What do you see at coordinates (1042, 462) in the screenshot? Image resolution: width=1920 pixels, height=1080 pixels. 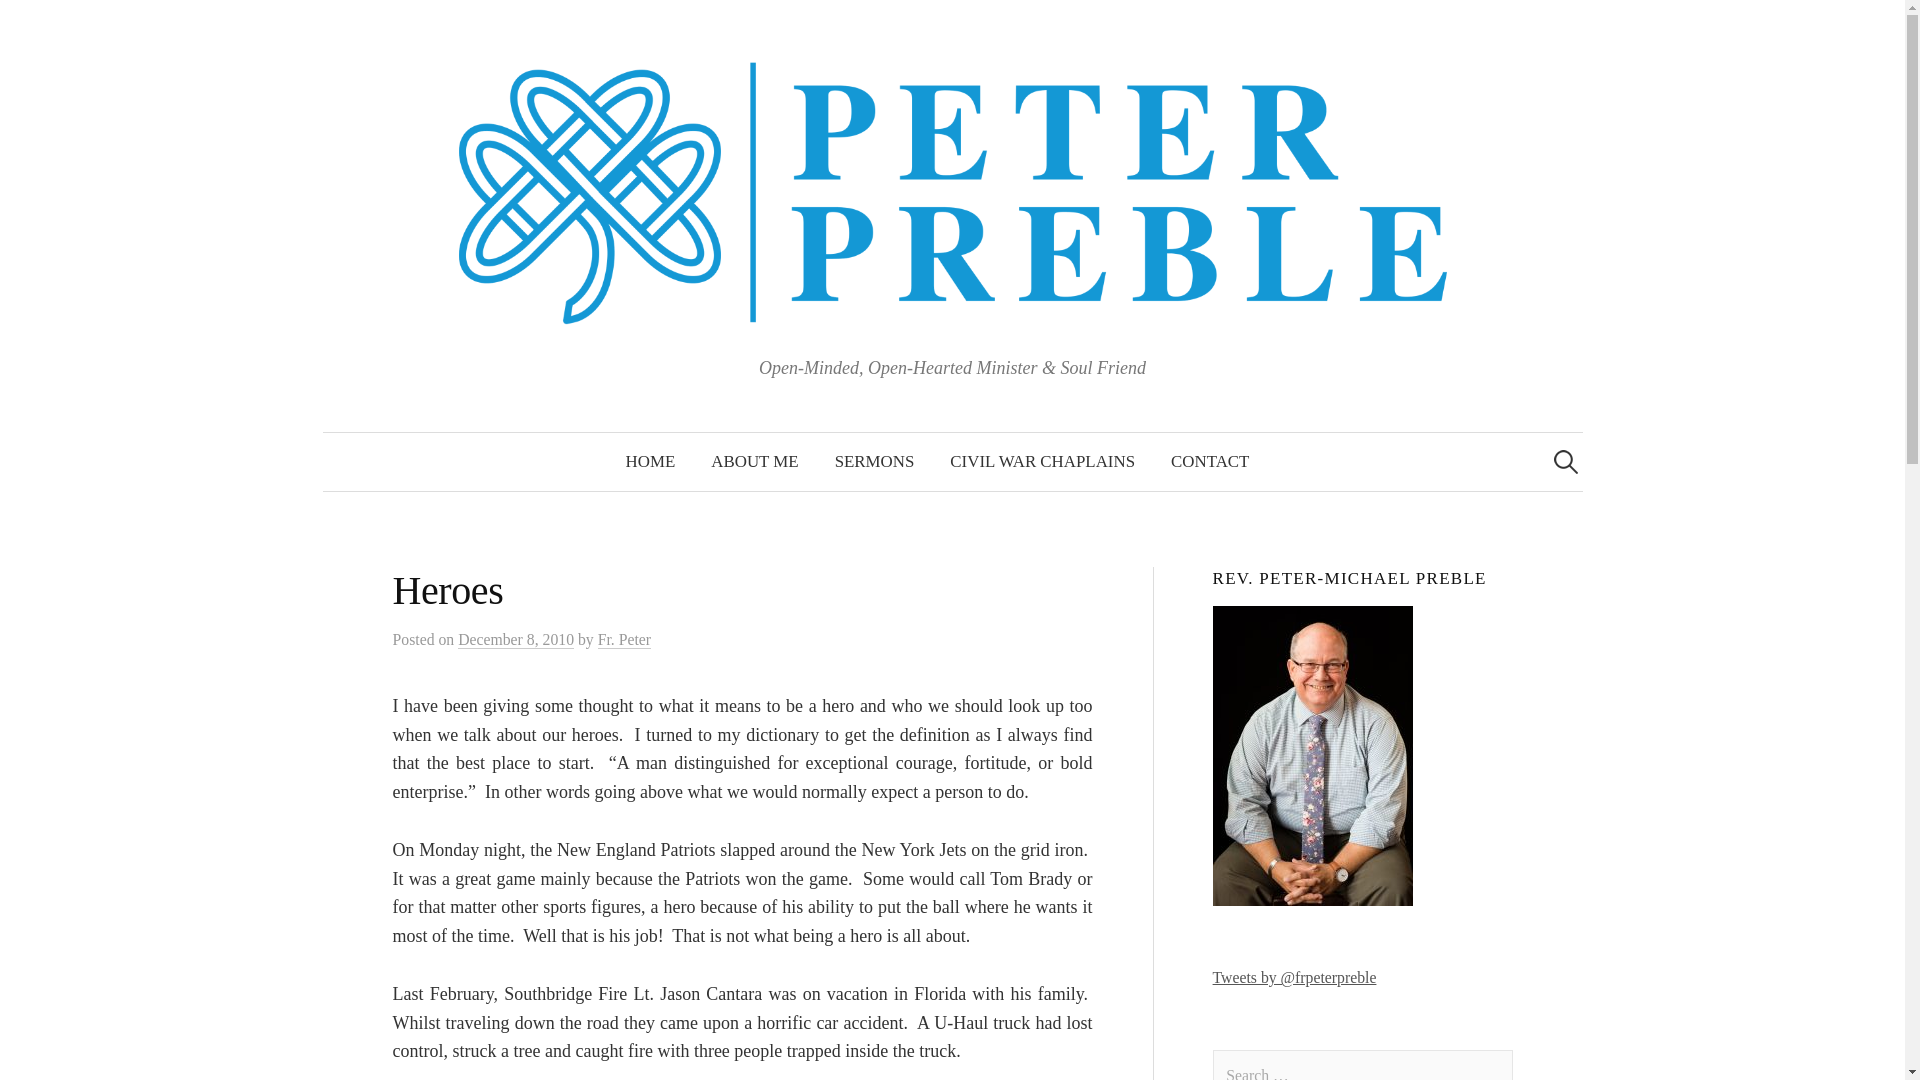 I see `CIVIL WAR CHAPLAINS` at bounding box center [1042, 462].